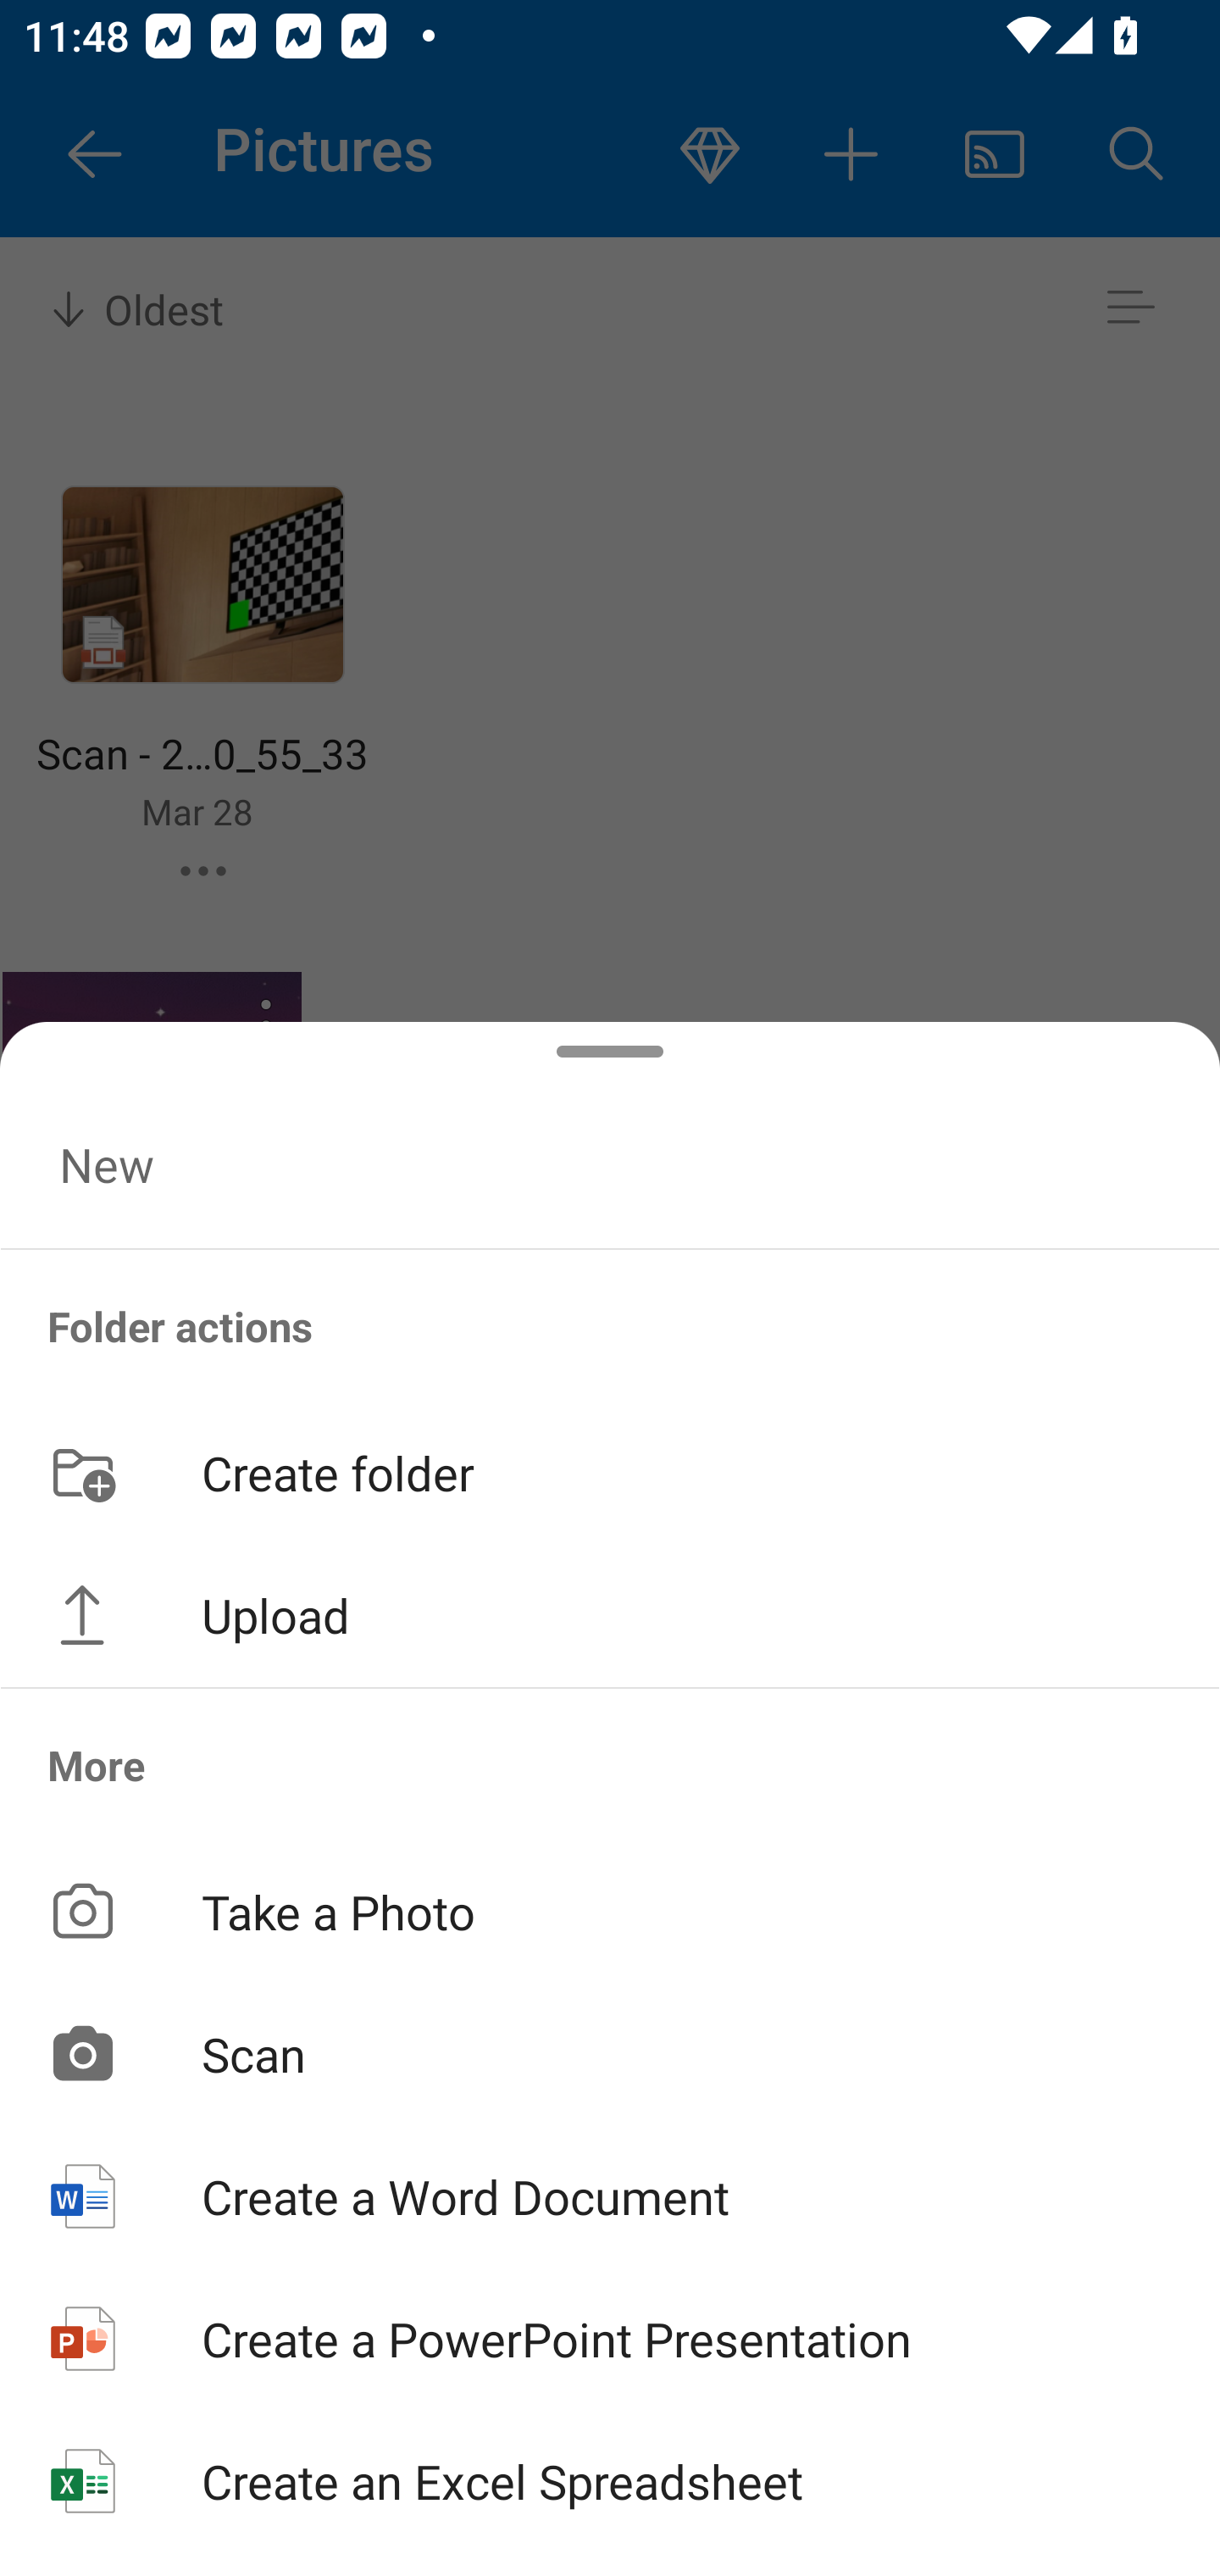 The image size is (1220, 2576). What do you see at coordinates (610, 2054) in the screenshot?
I see `Scan button Scan` at bounding box center [610, 2054].